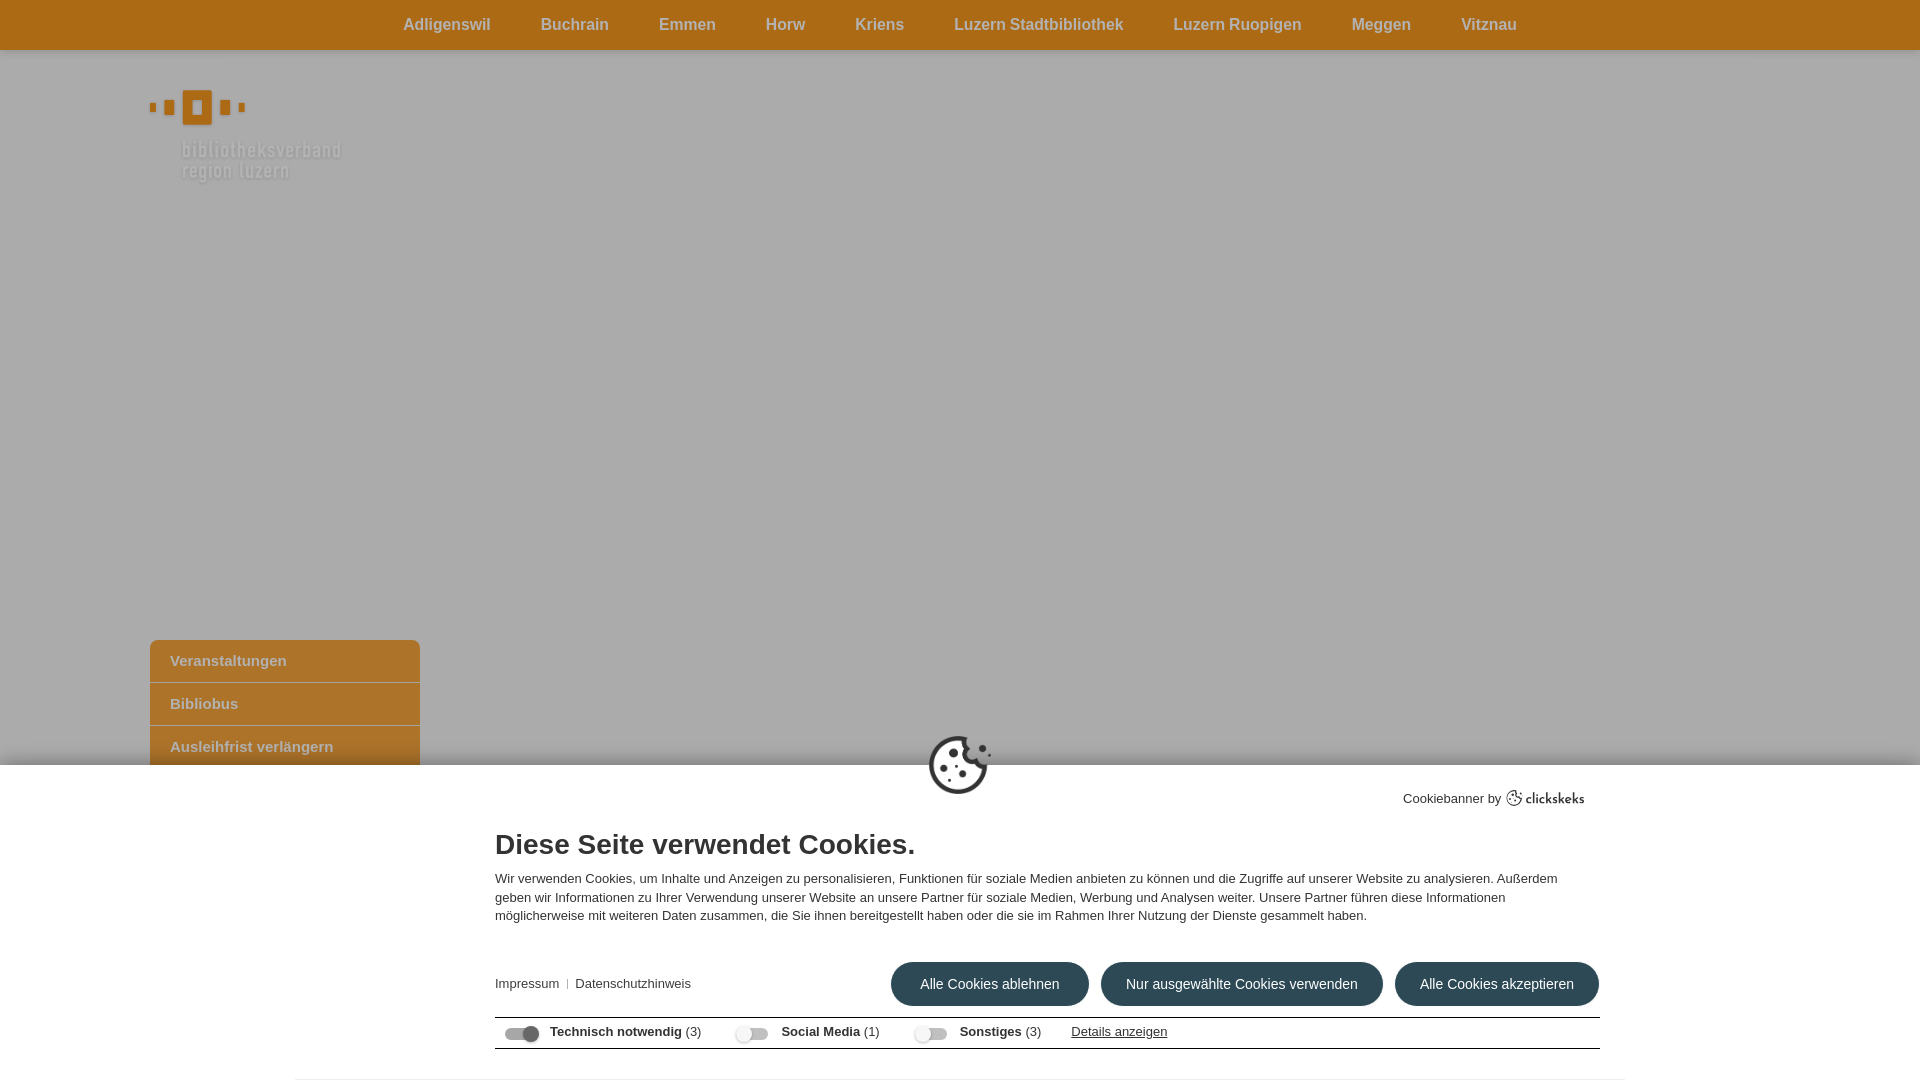 The height and width of the screenshot is (1080, 1920). I want to click on Impressum, so click(527, 984).